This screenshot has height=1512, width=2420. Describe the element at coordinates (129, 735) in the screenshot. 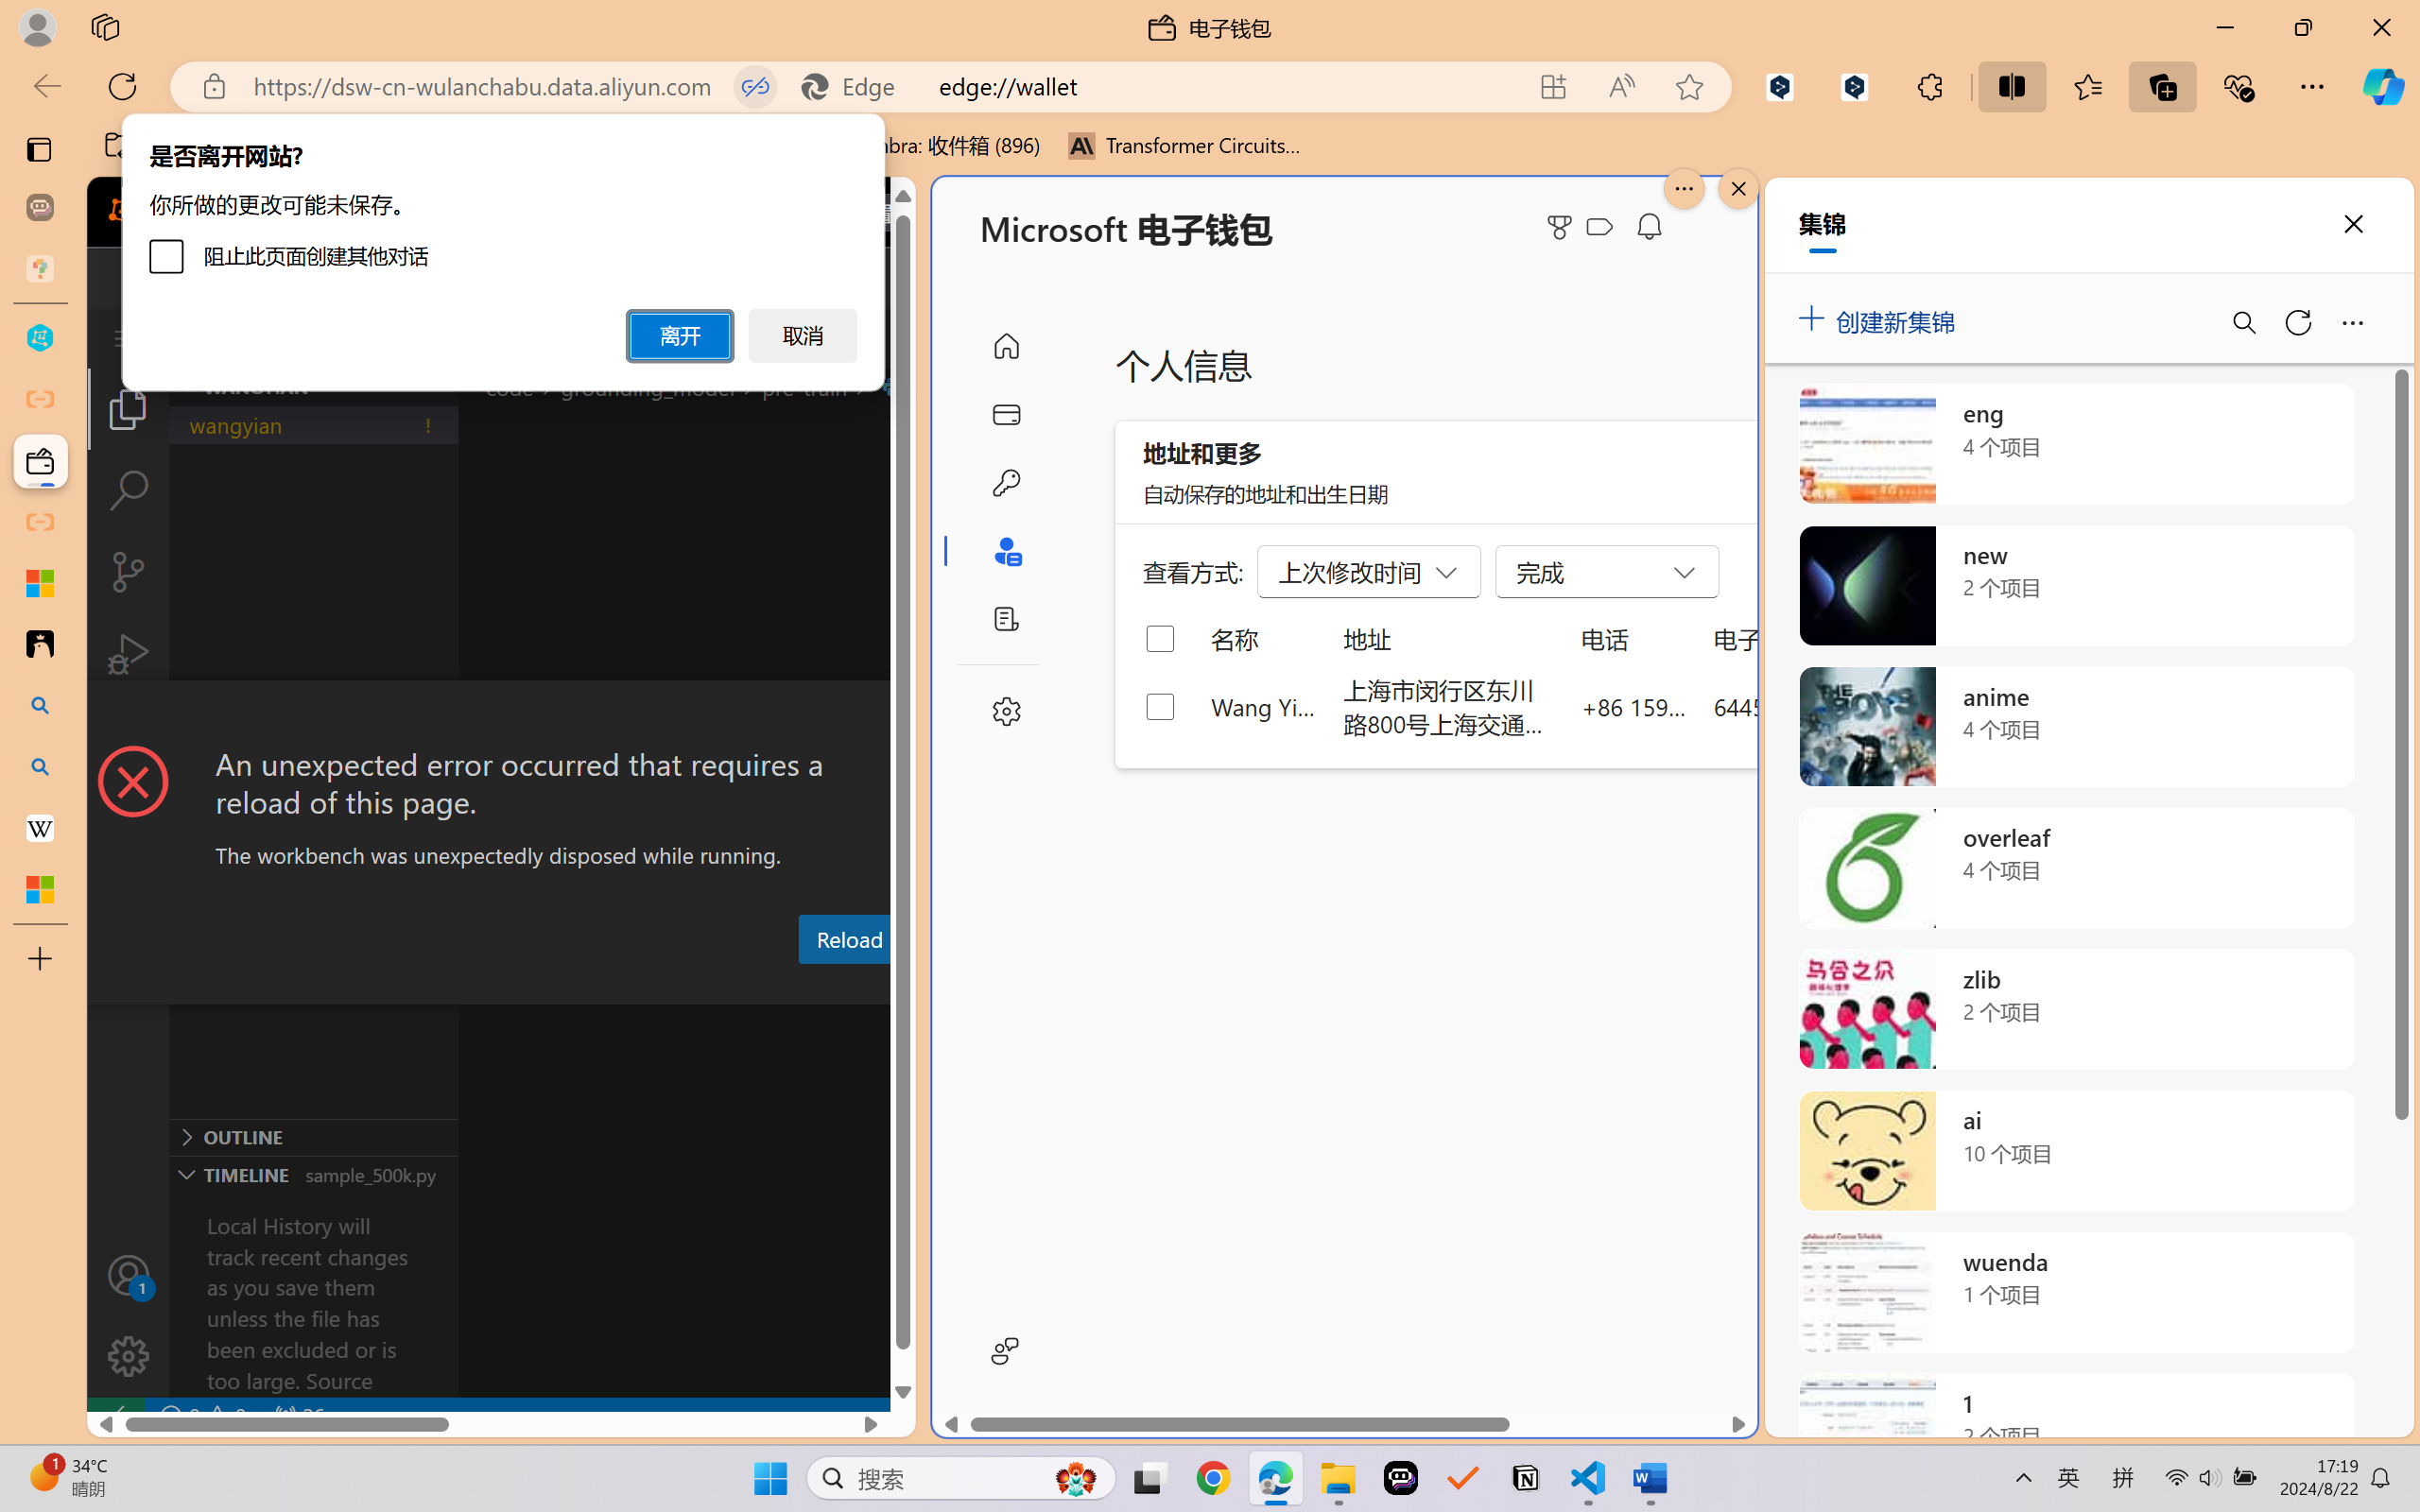

I see `Extensions (Ctrl+Shift+X)` at that location.